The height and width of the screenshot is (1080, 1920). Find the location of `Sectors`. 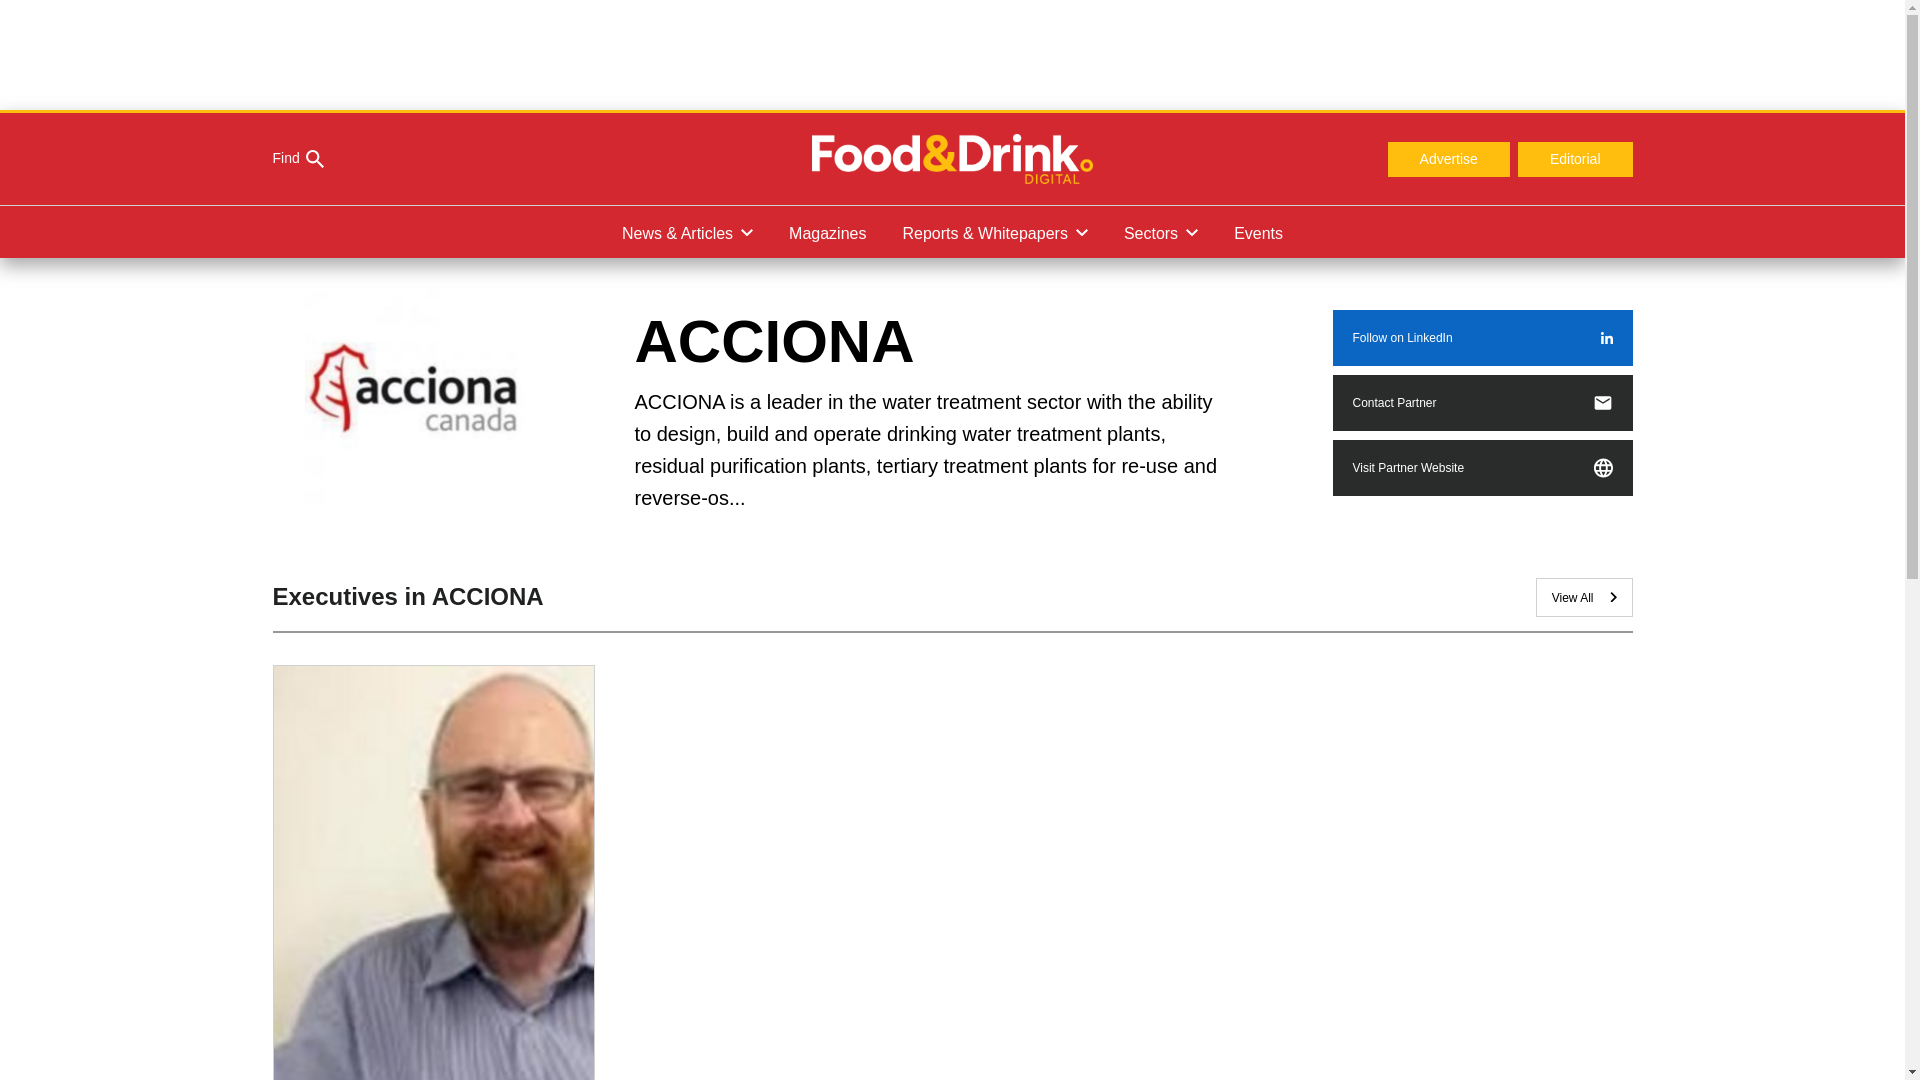

Sectors is located at coordinates (1160, 232).